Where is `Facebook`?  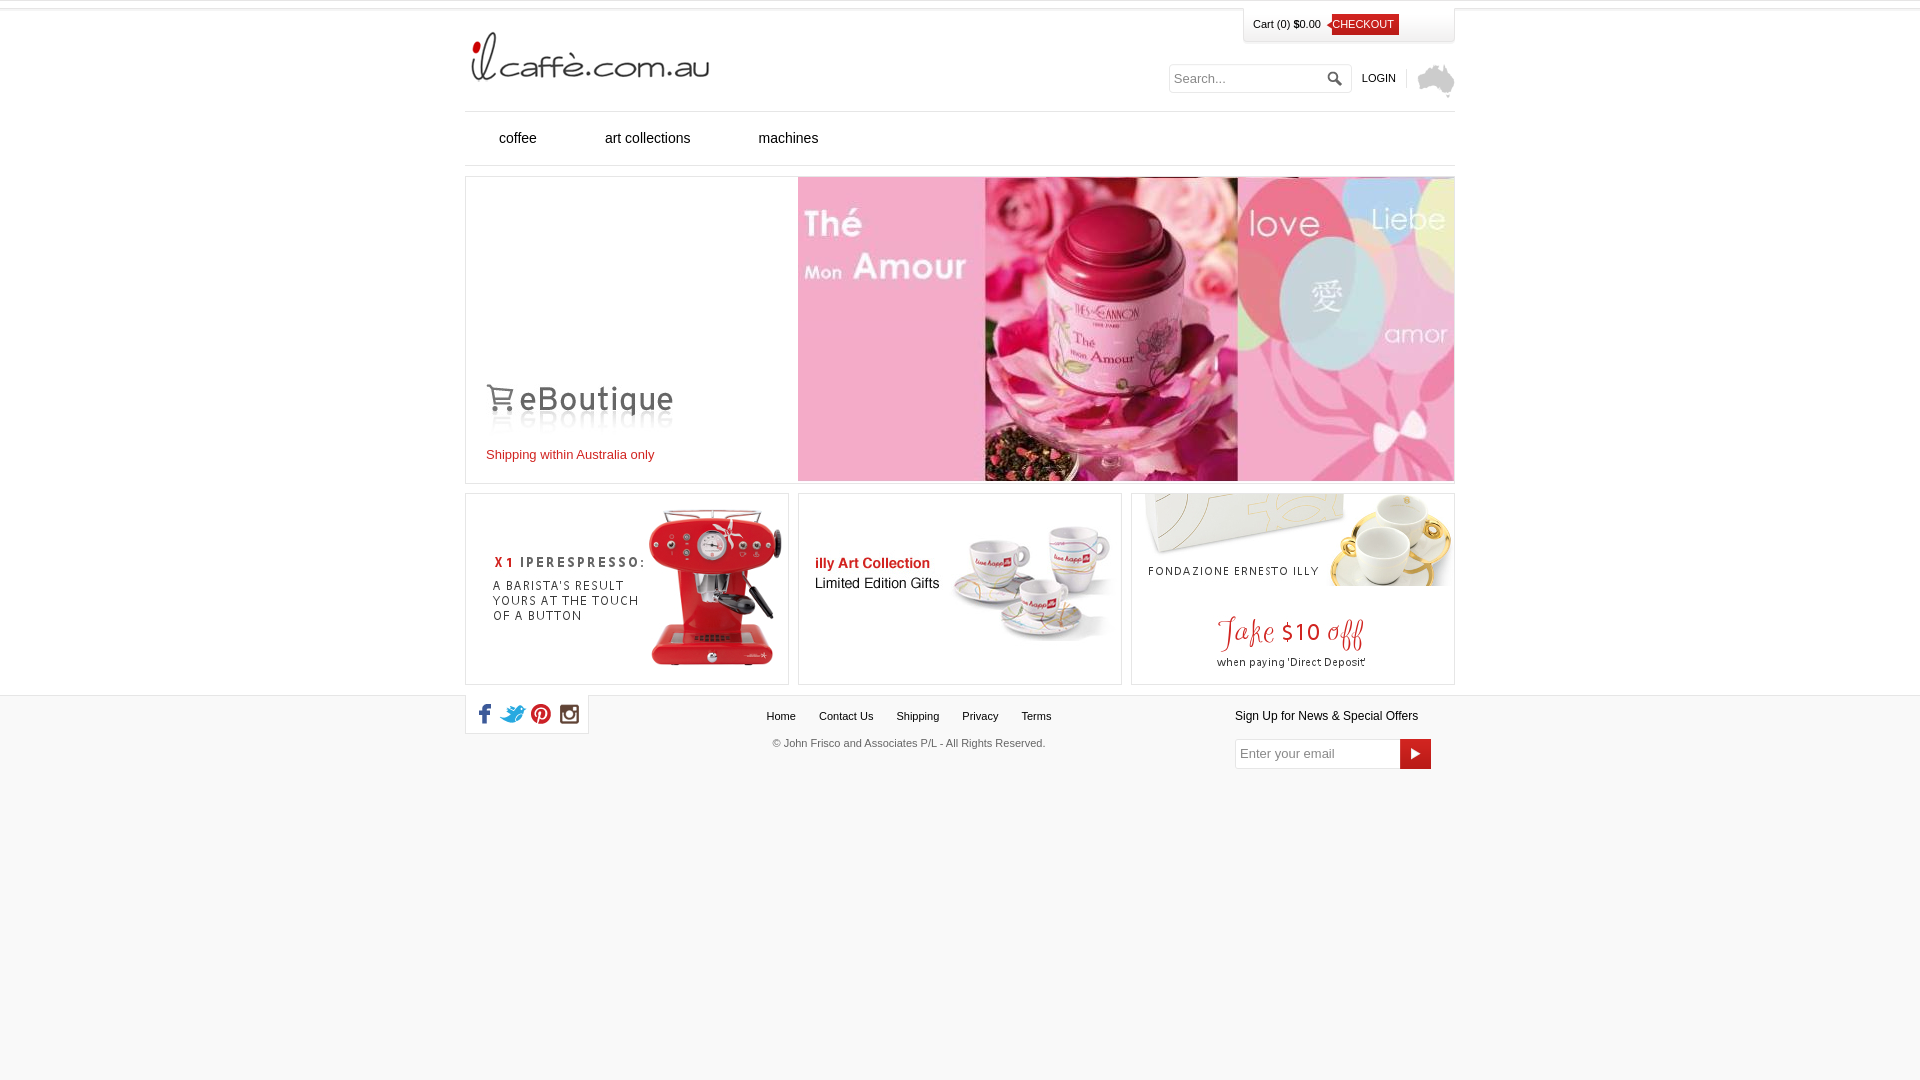 Facebook is located at coordinates (485, 714).